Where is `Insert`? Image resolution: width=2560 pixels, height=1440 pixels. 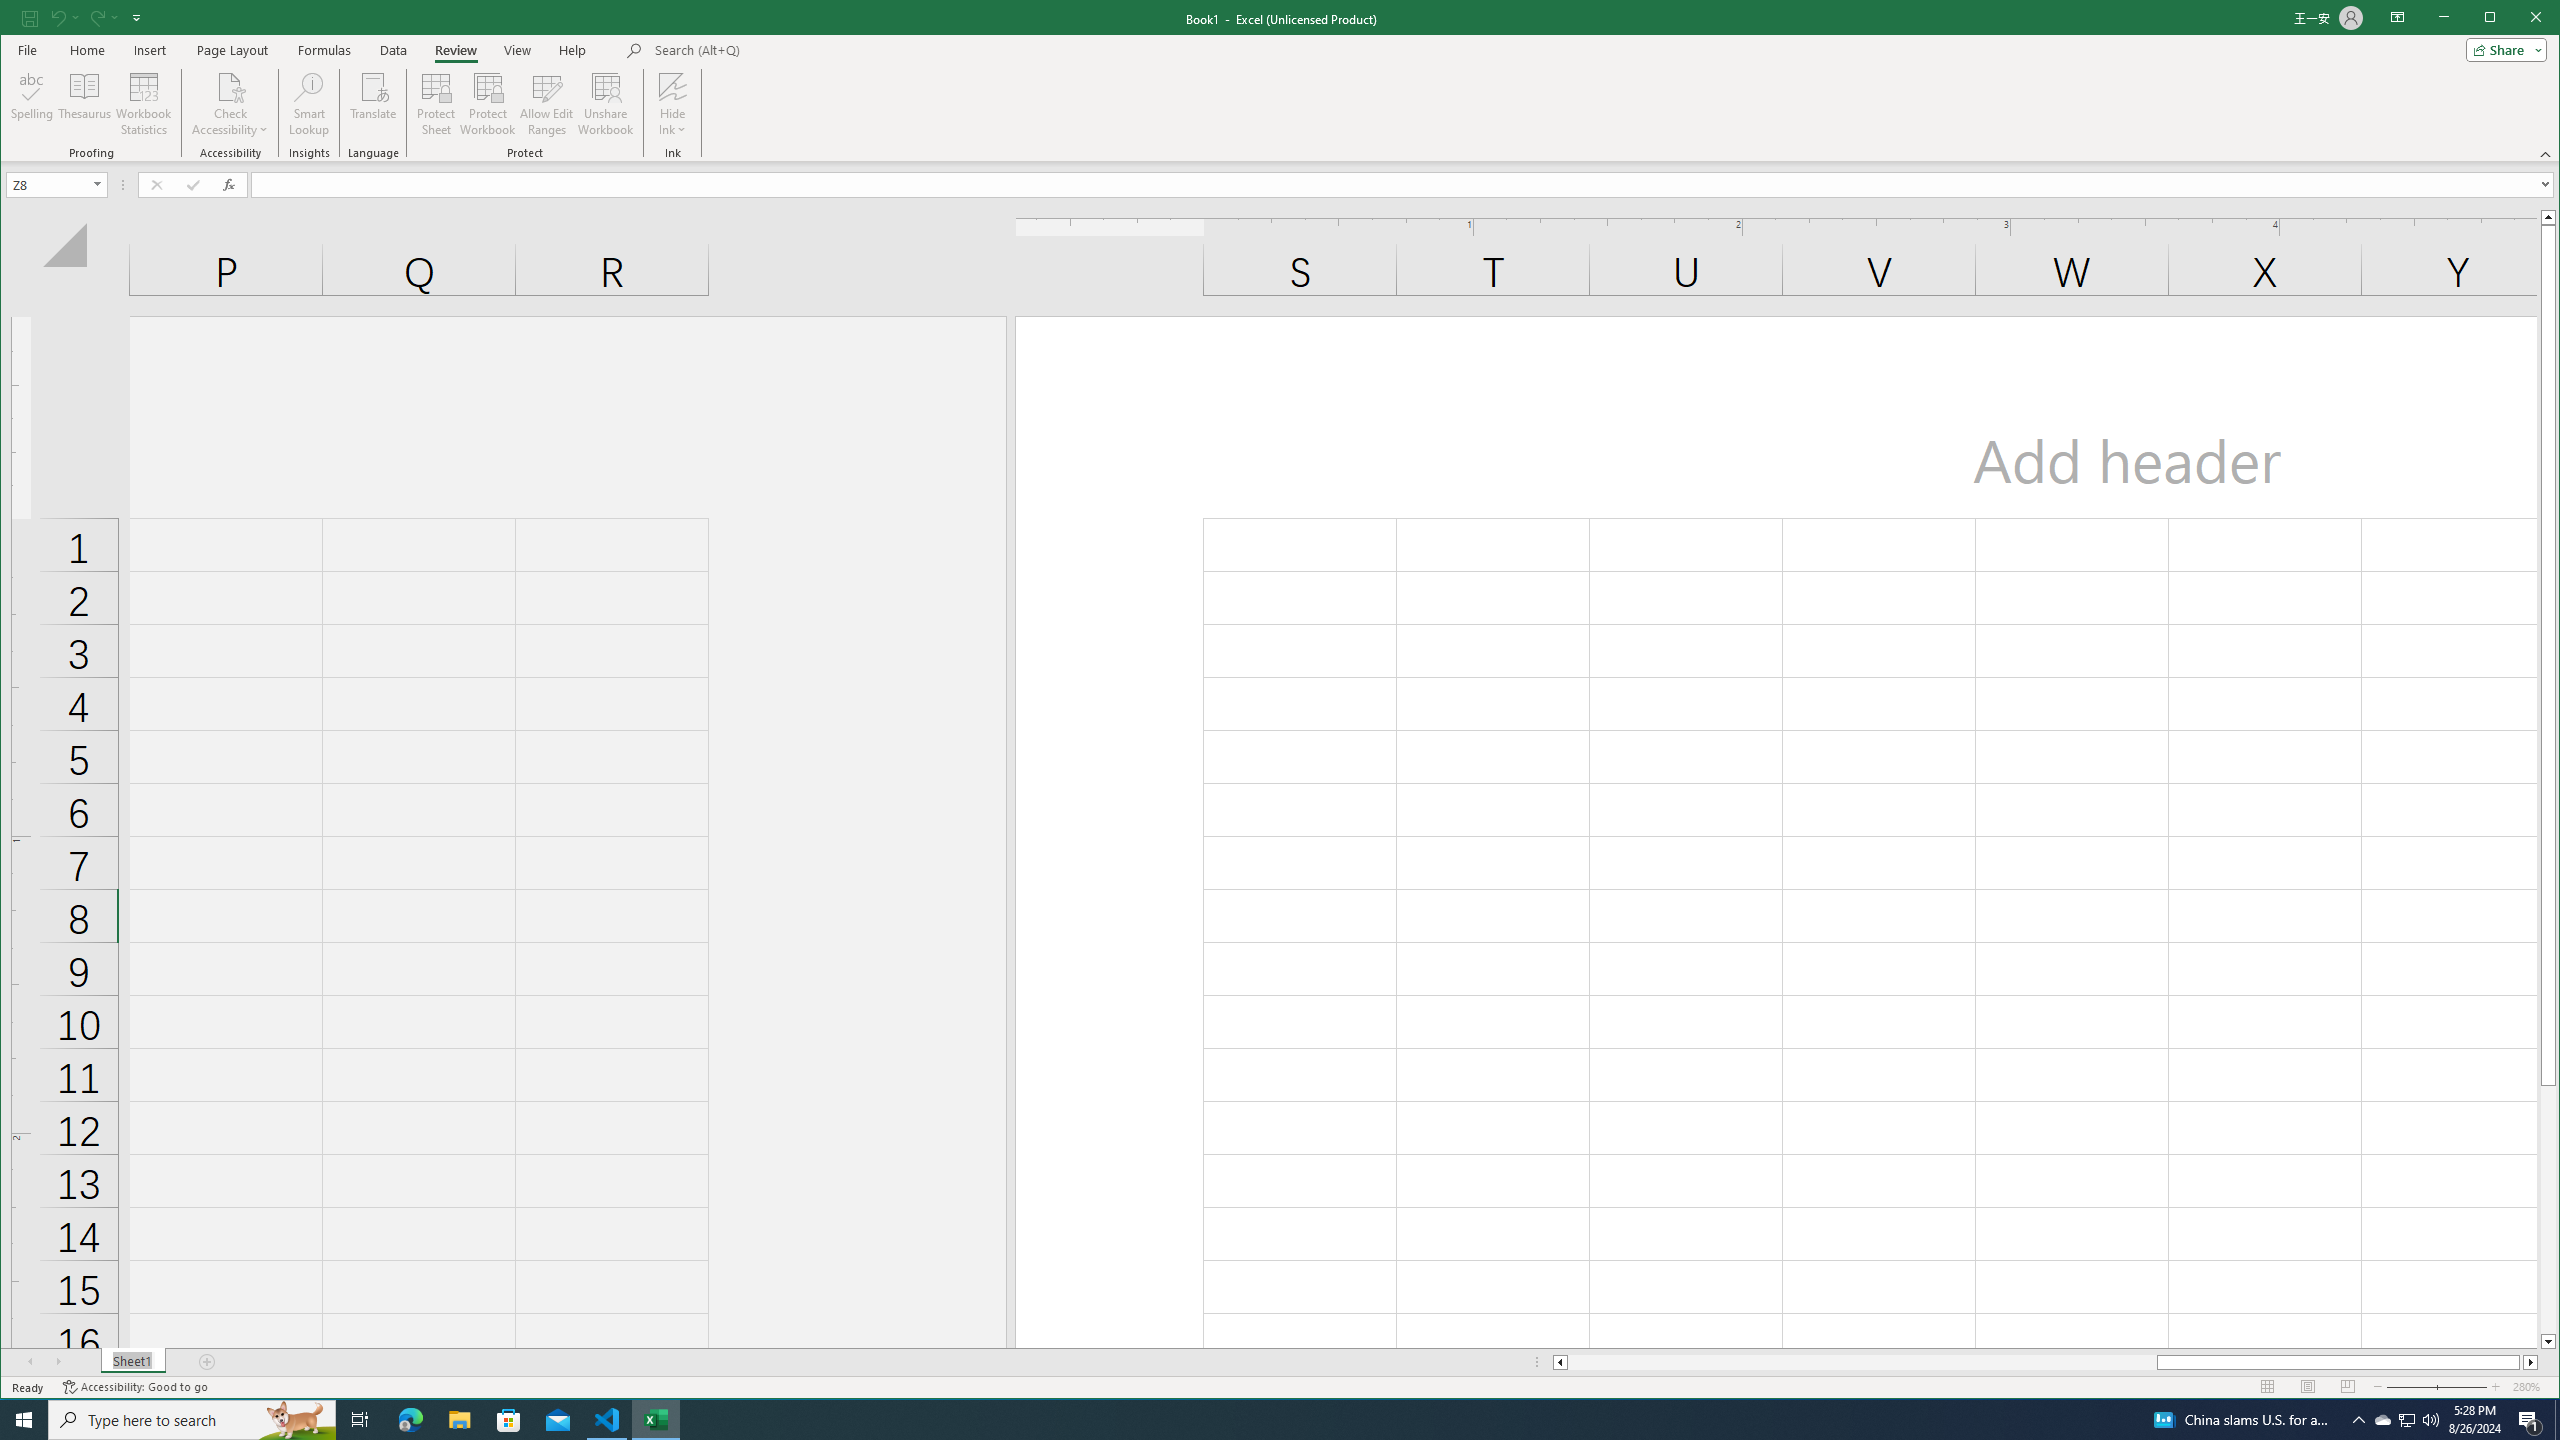 Insert is located at coordinates (18, 19).